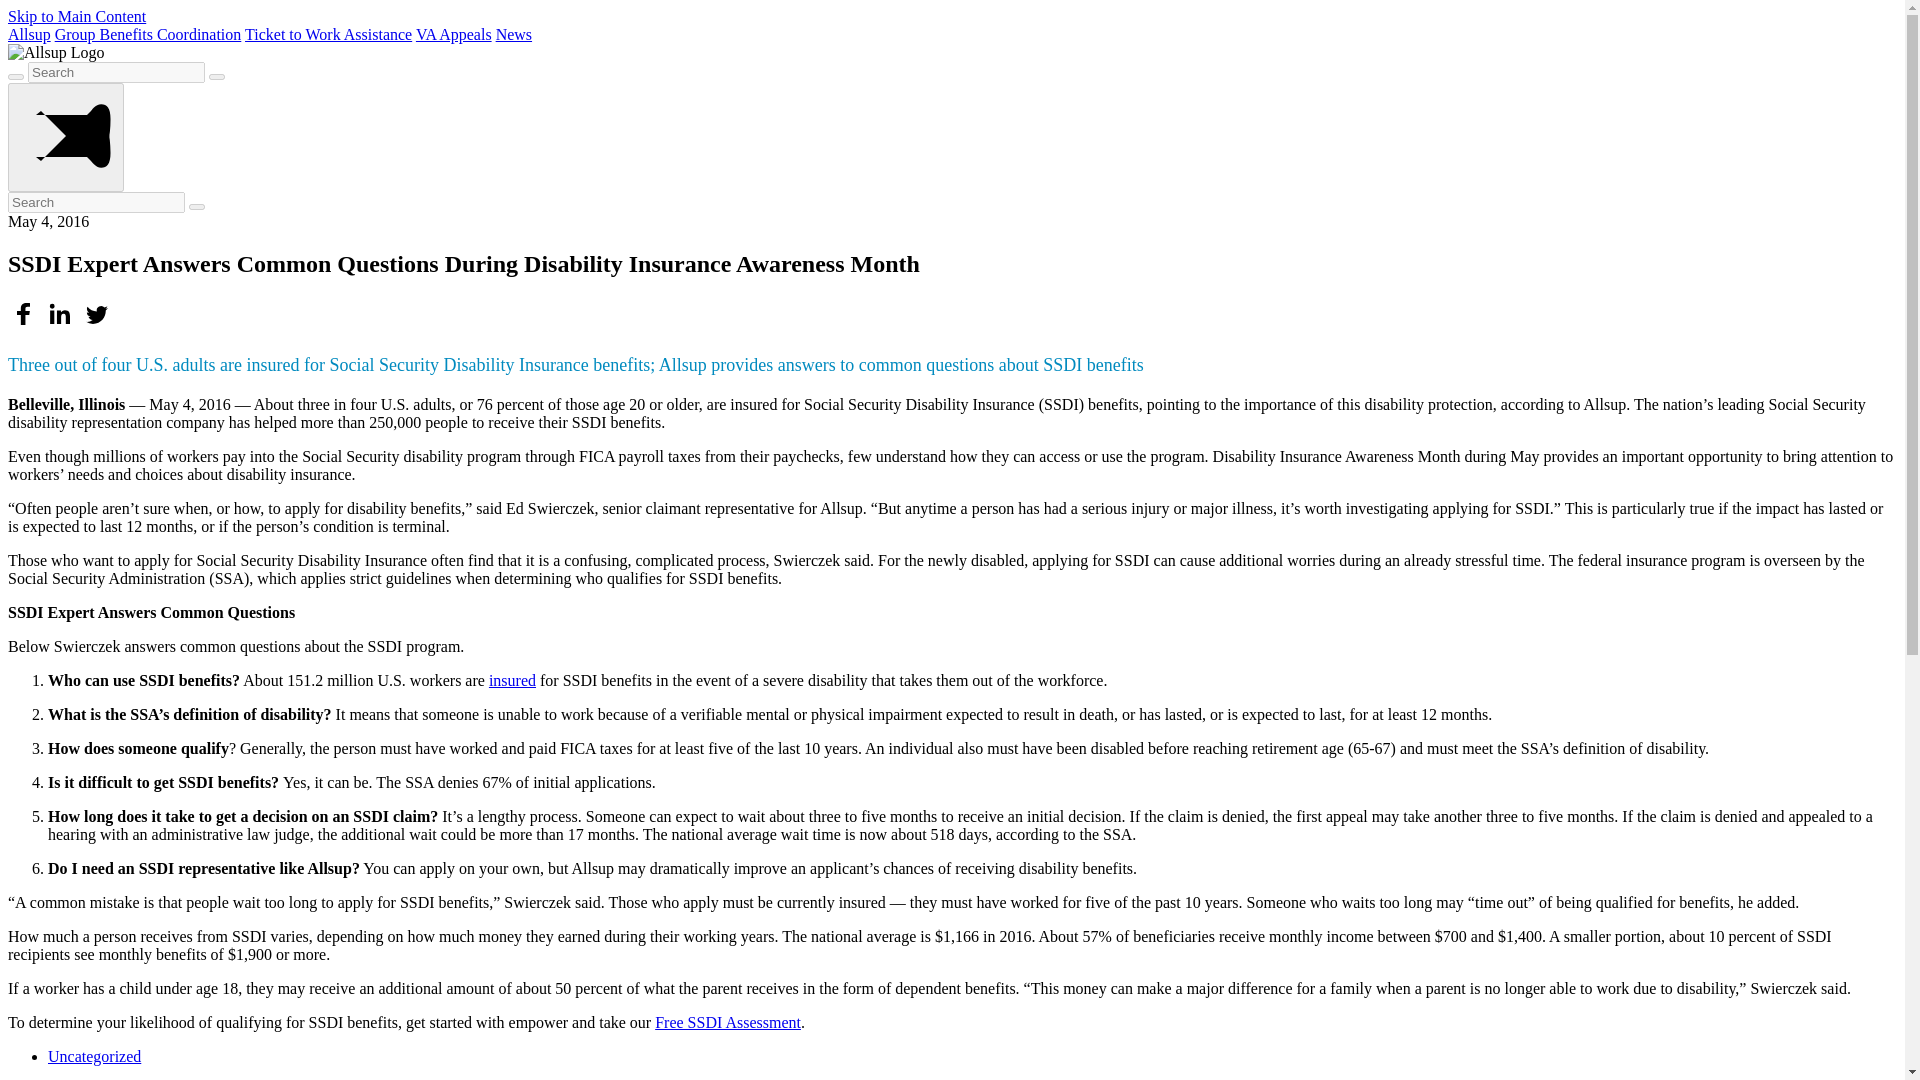 The width and height of the screenshot is (1920, 1080). Describe the element at coordinates (62, 324) in the screenshot. I see `Share article on LinkedIn` at that location.